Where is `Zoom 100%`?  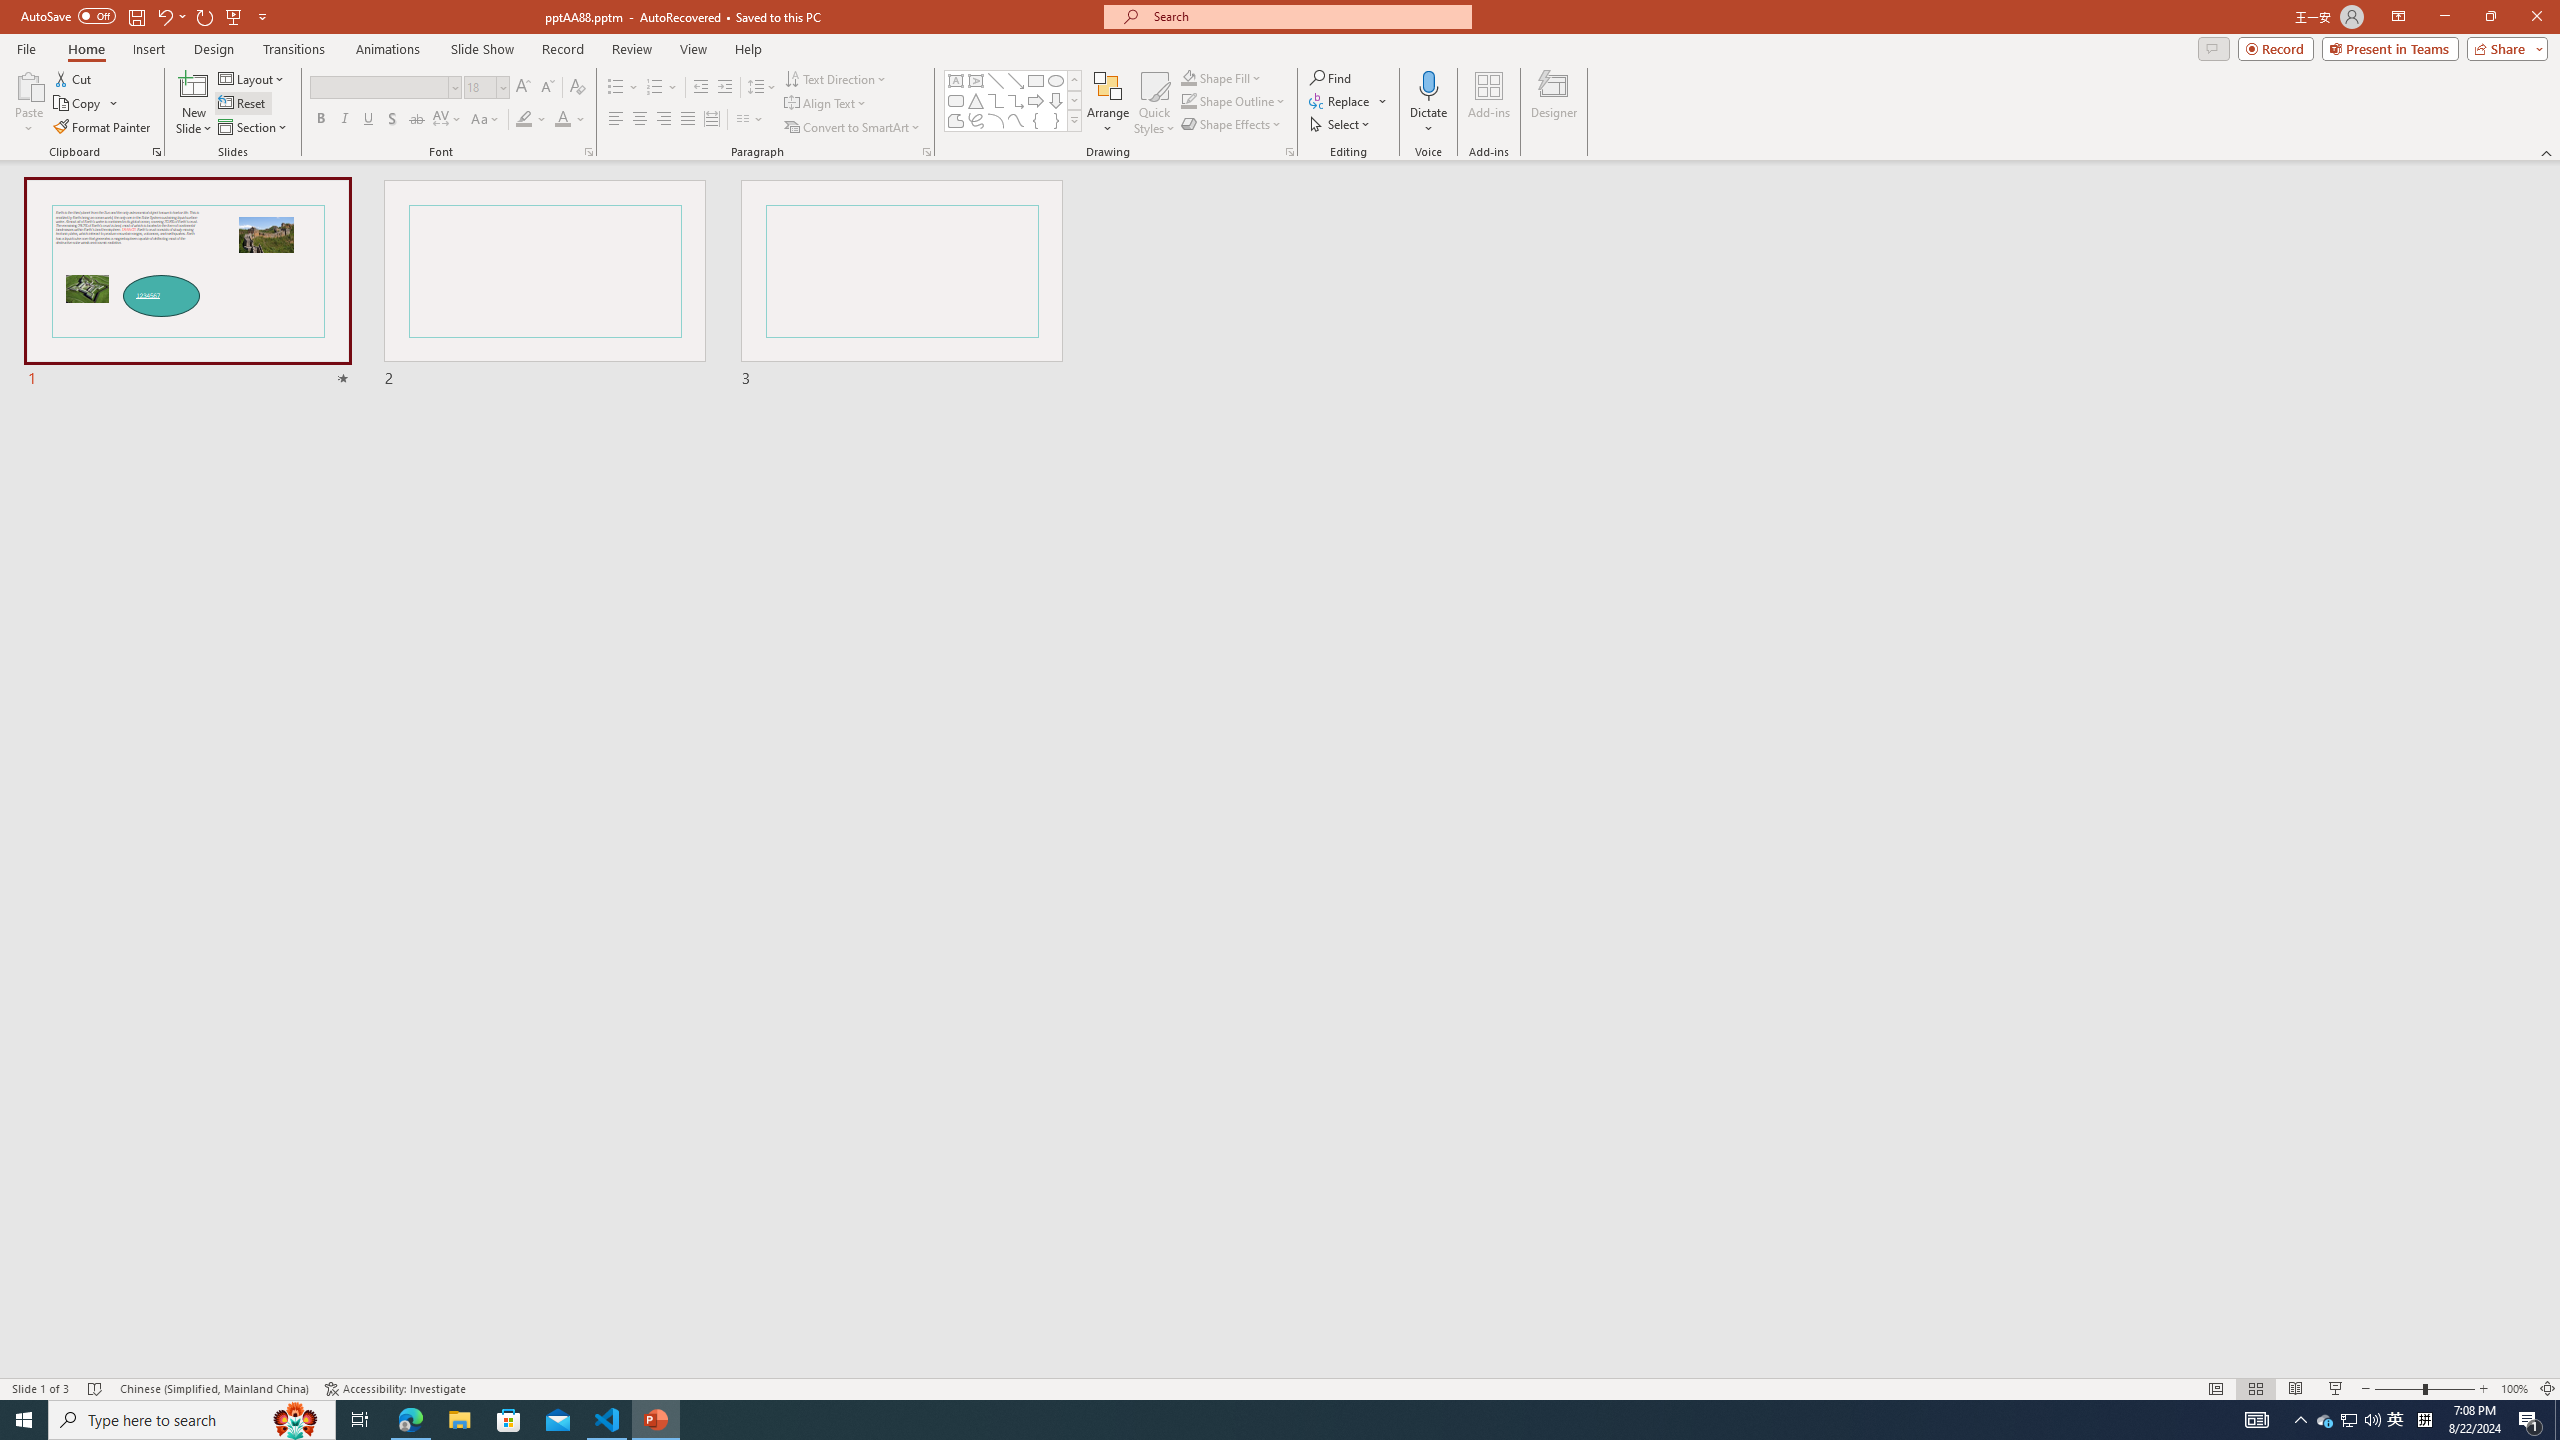 Zoom 100% is located at coordinates (2514, 1389).